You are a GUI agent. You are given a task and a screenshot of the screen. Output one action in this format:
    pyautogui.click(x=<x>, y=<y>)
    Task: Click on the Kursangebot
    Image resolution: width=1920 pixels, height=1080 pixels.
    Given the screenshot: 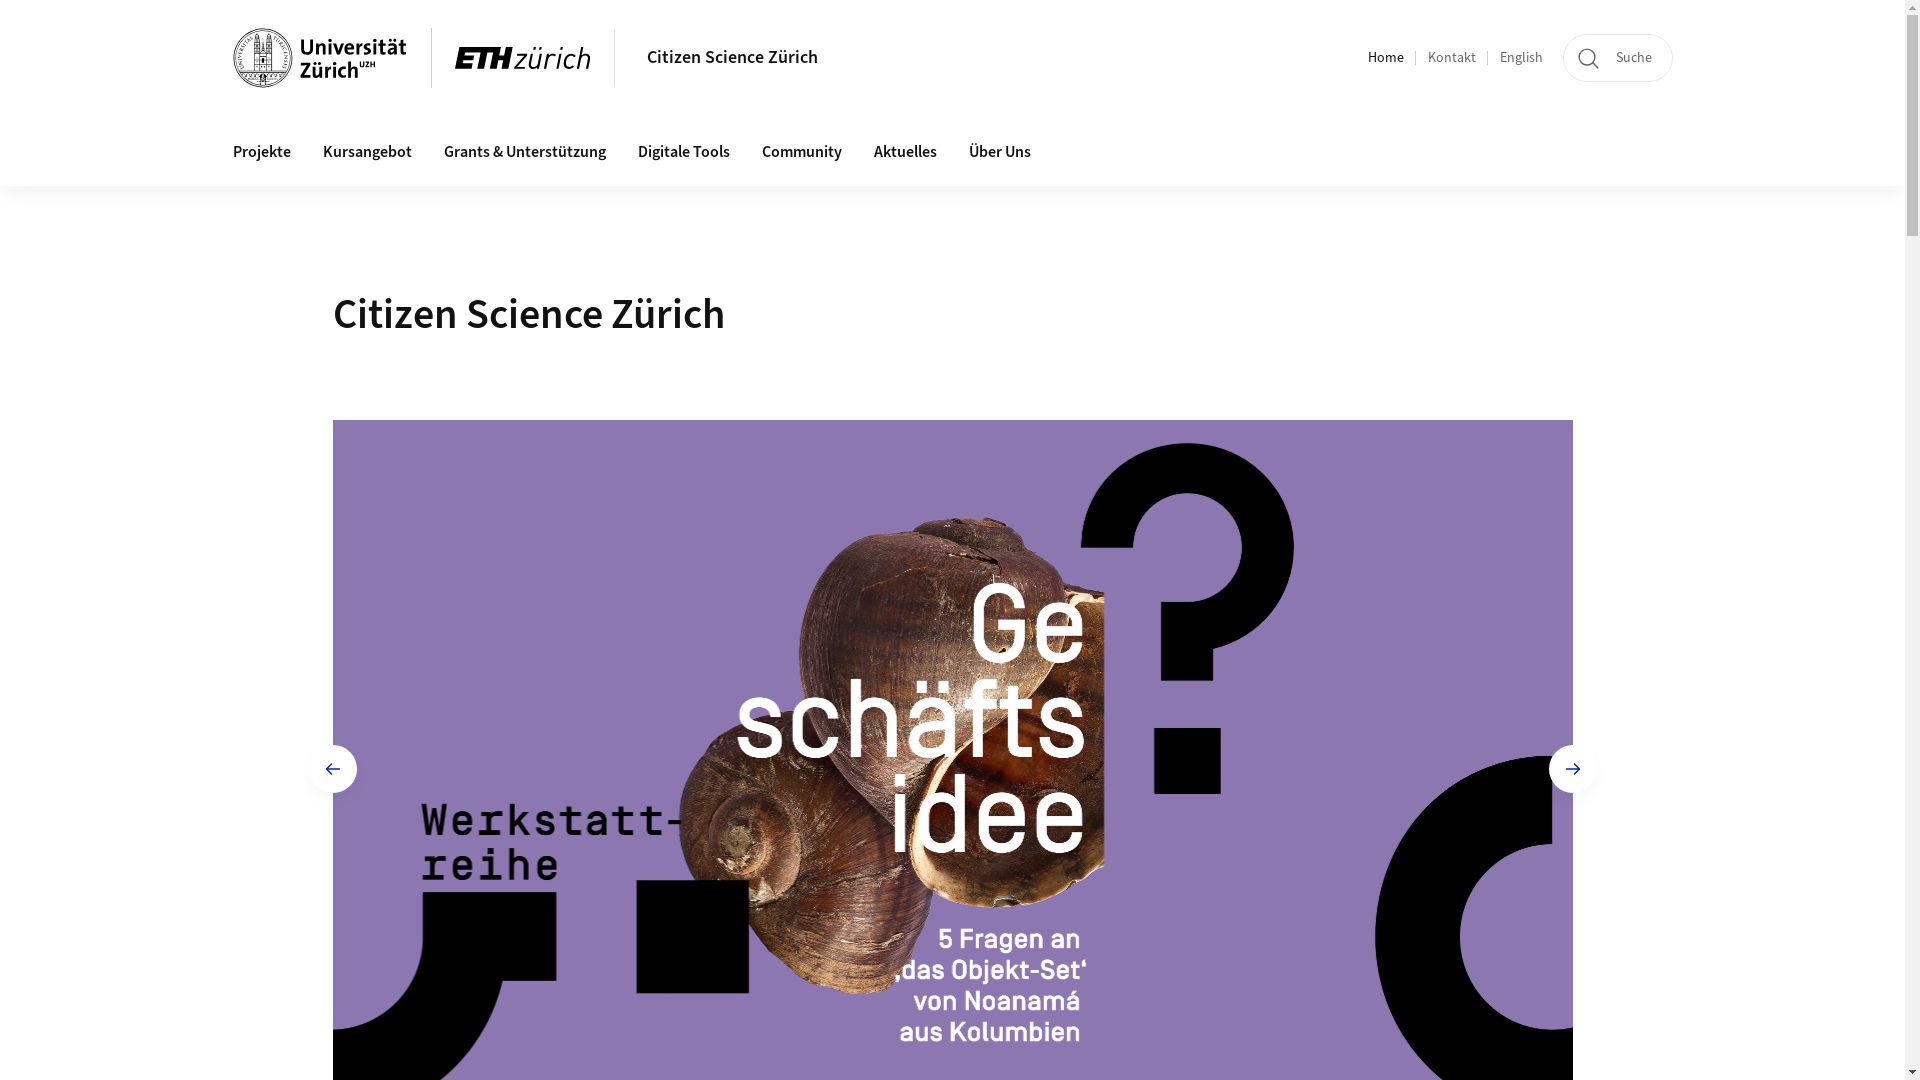 What is the action you would take?
    pyautogui.click(x=366, y=153)
    